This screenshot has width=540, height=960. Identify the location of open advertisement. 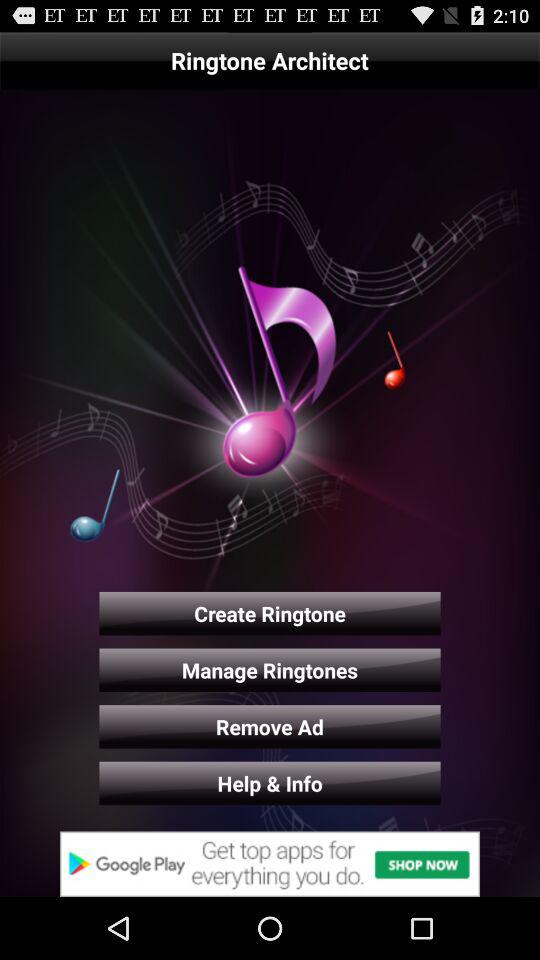
(270, 864).